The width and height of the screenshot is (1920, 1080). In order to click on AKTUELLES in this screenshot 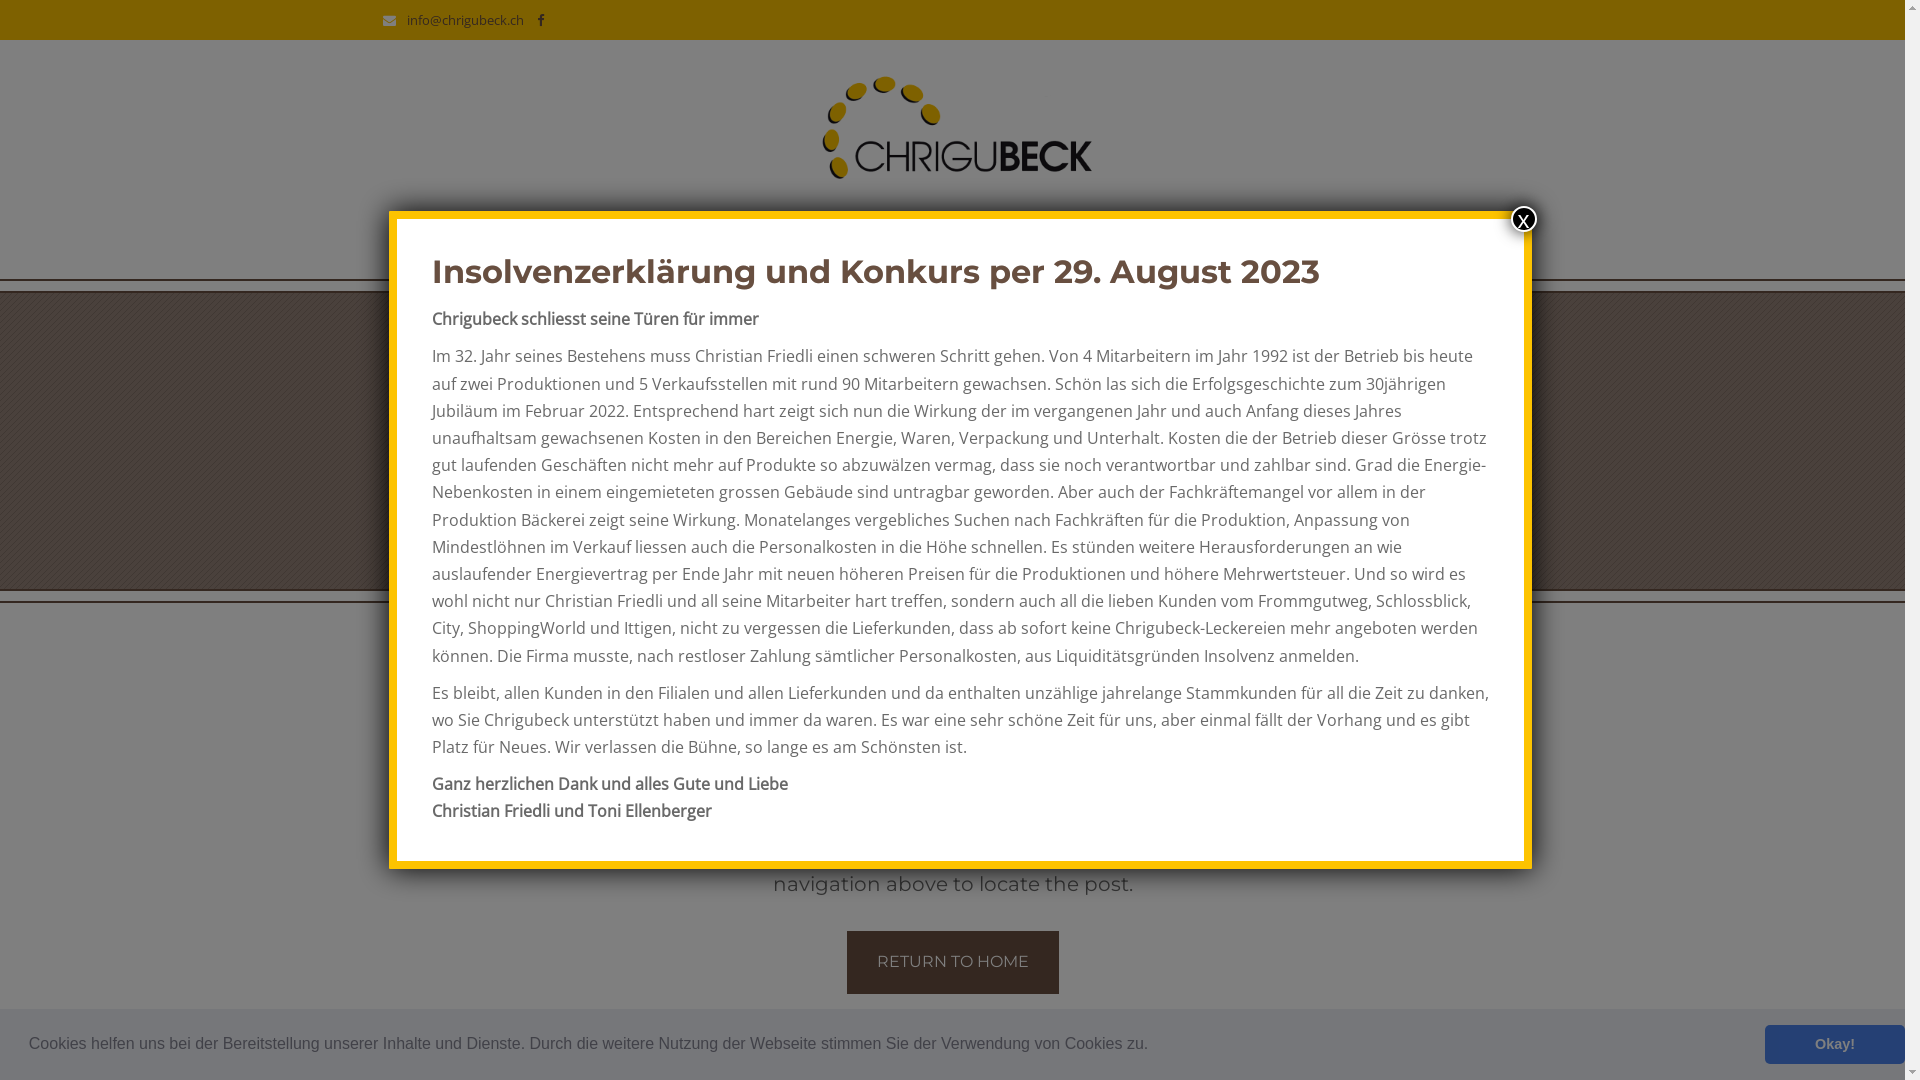, I will do `click(763, 234)`.